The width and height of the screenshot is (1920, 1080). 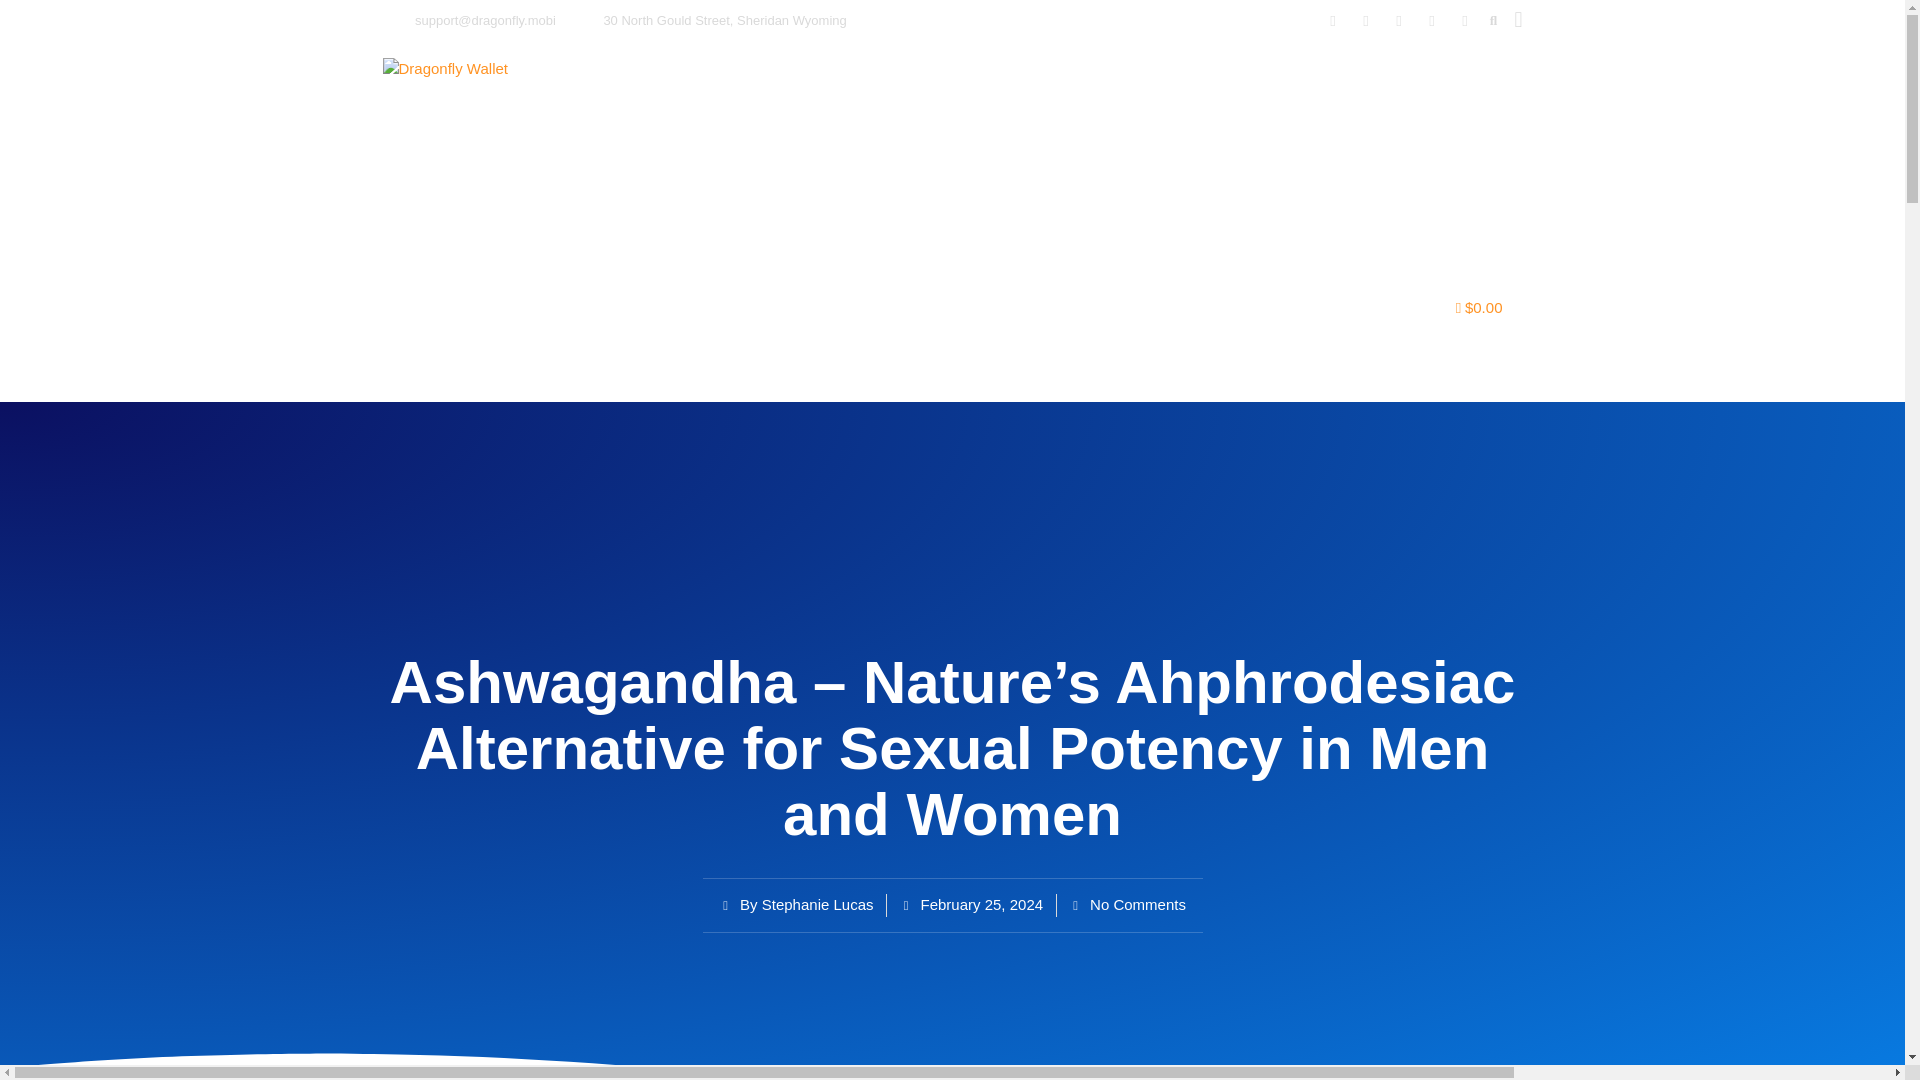 What do you see at coordinates (796, 905) in the screenshot?
I see `By Stephanie Lucas` at bounding box center [796, 905].